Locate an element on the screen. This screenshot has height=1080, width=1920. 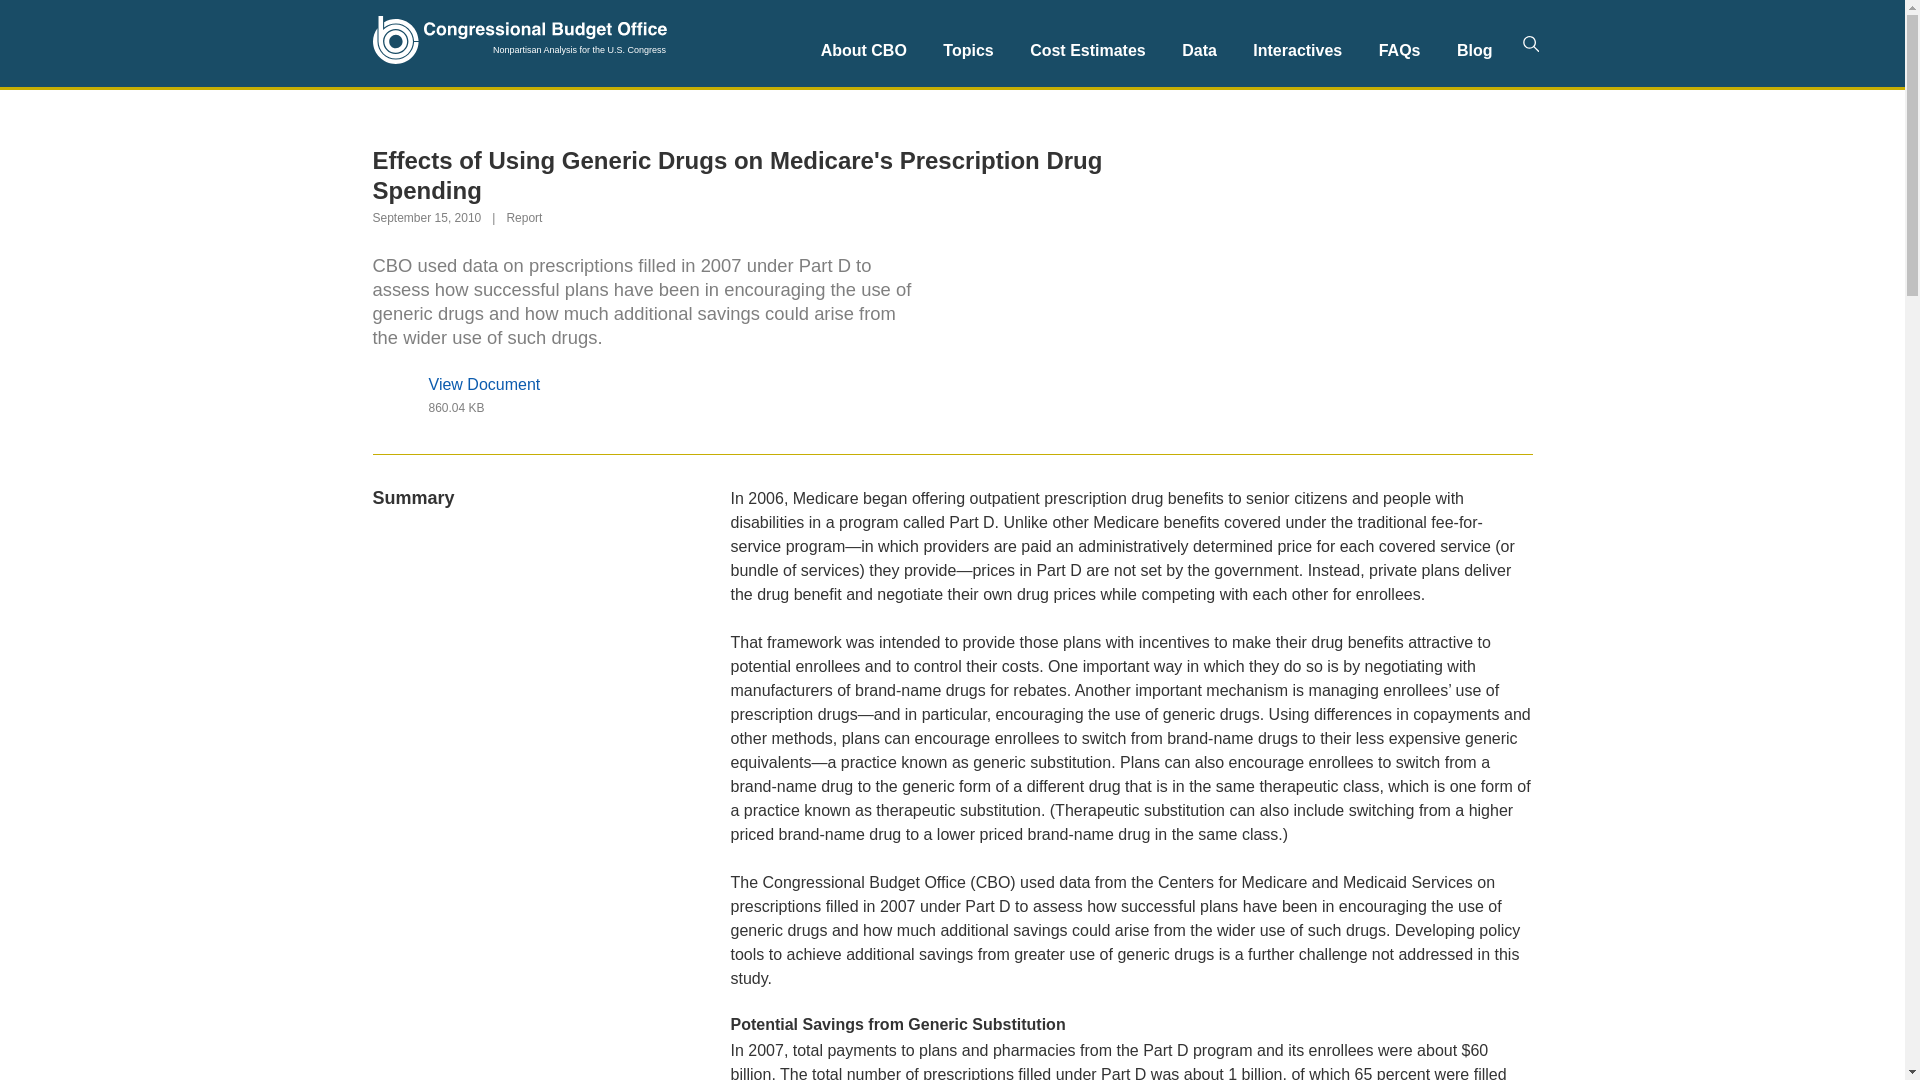
View Document is located at coordinates (646, 384).